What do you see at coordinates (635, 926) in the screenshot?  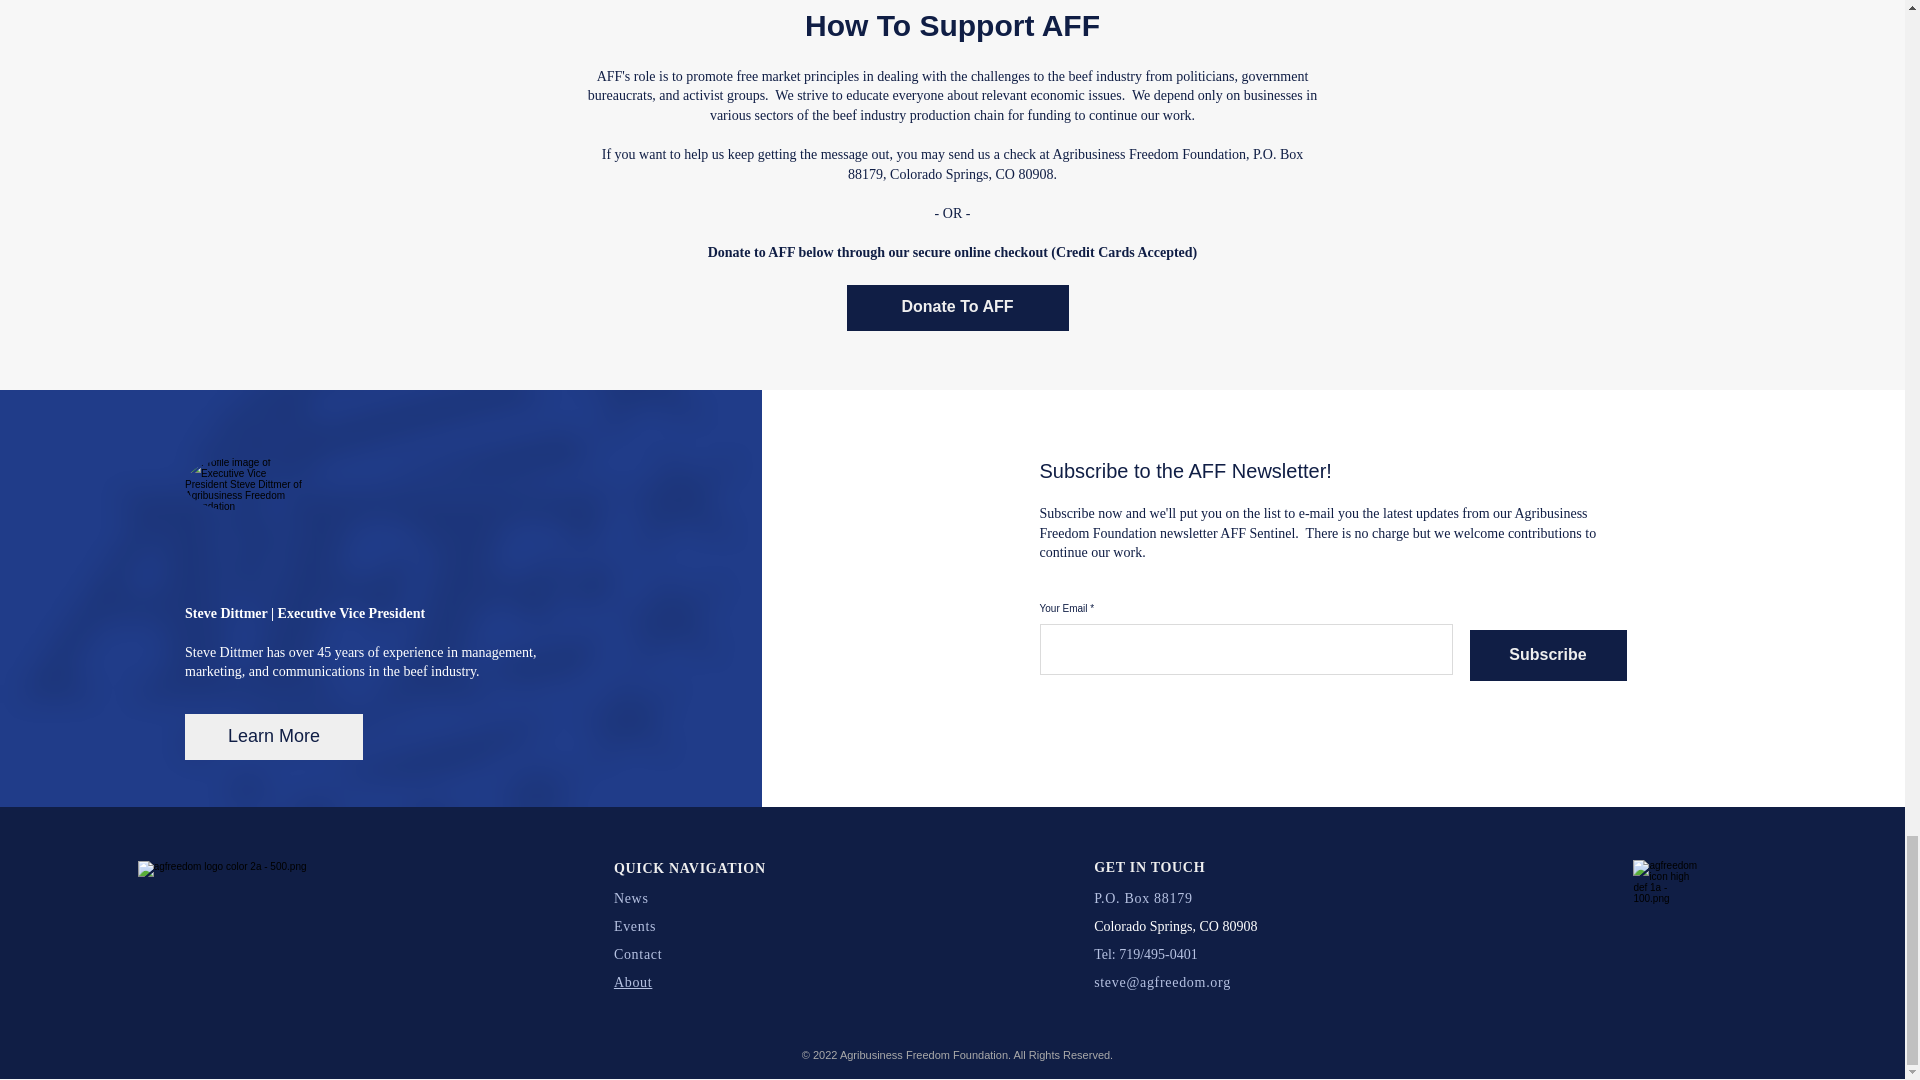 I see `Events` at bounding box center [635, 926].